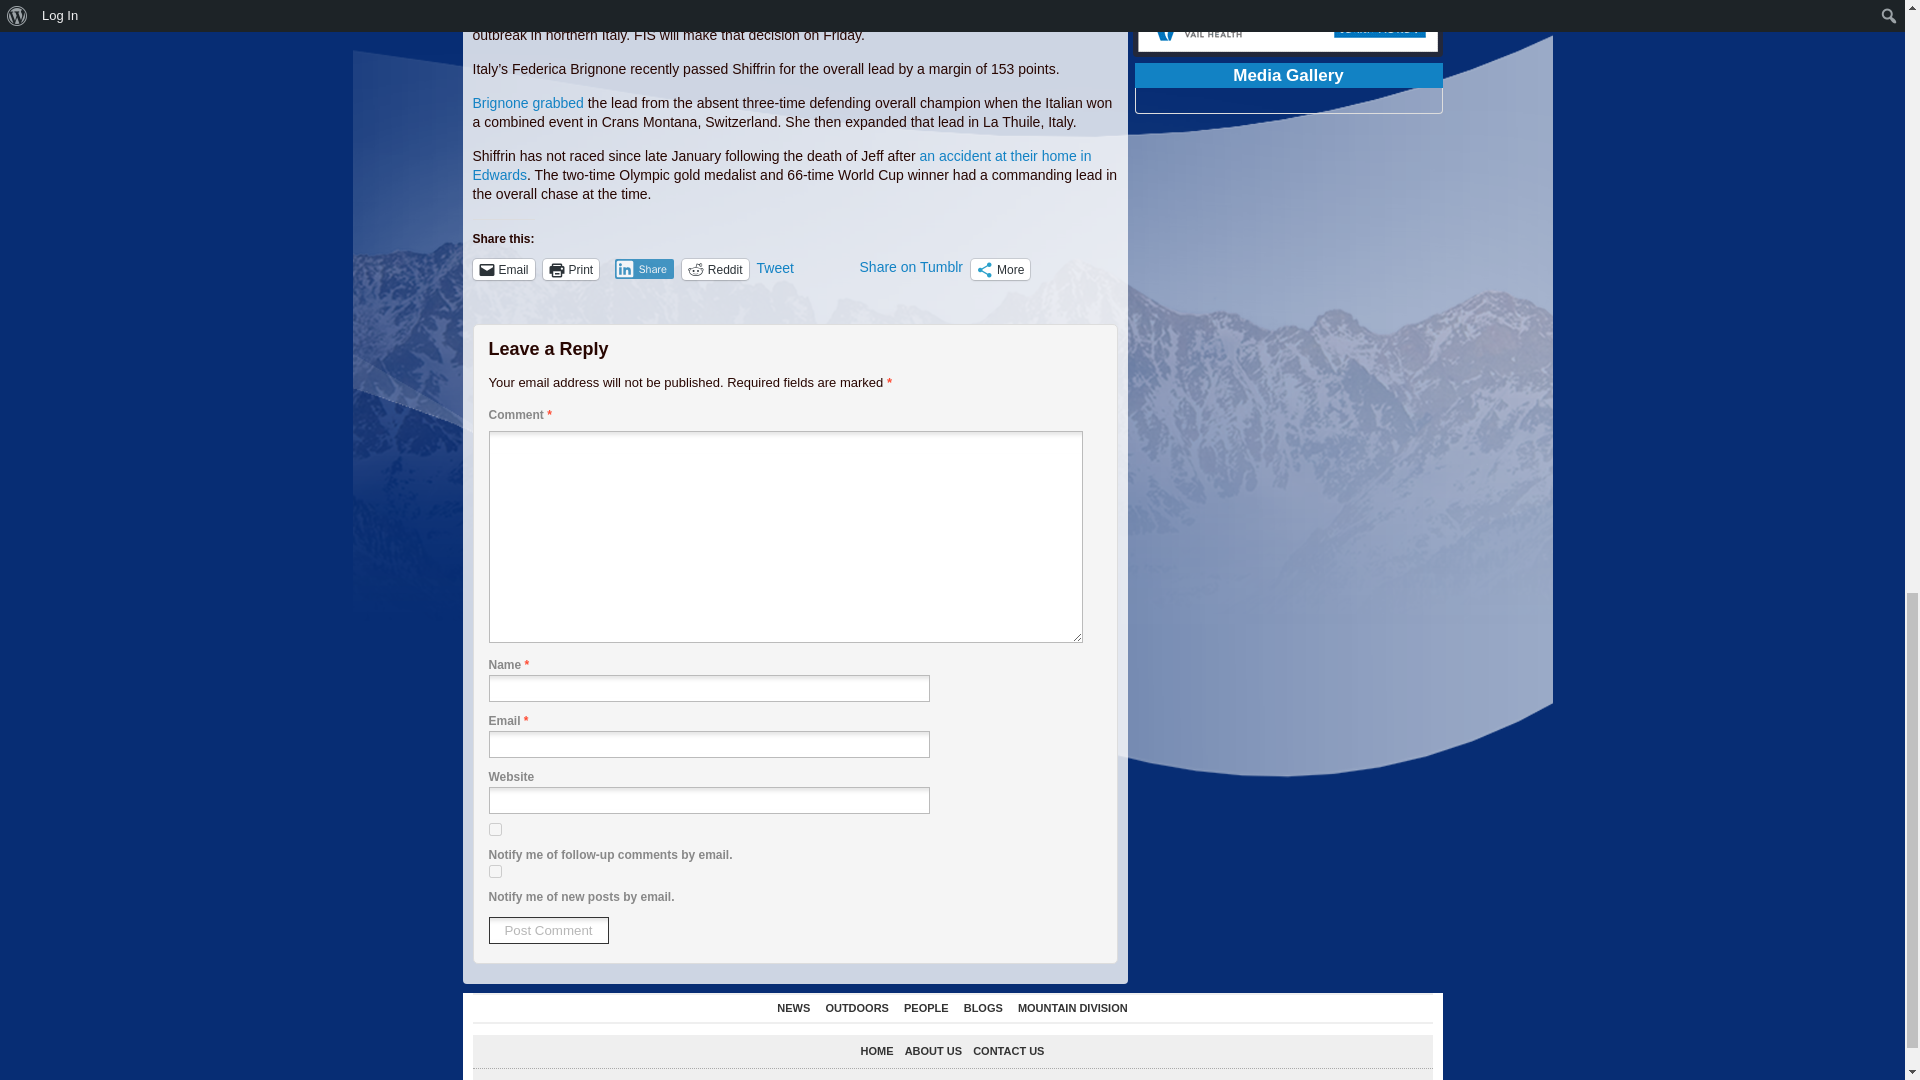 This screenshot has width=1920, height=1080. I want to click on Share on Tumblr, so click(912, 268).